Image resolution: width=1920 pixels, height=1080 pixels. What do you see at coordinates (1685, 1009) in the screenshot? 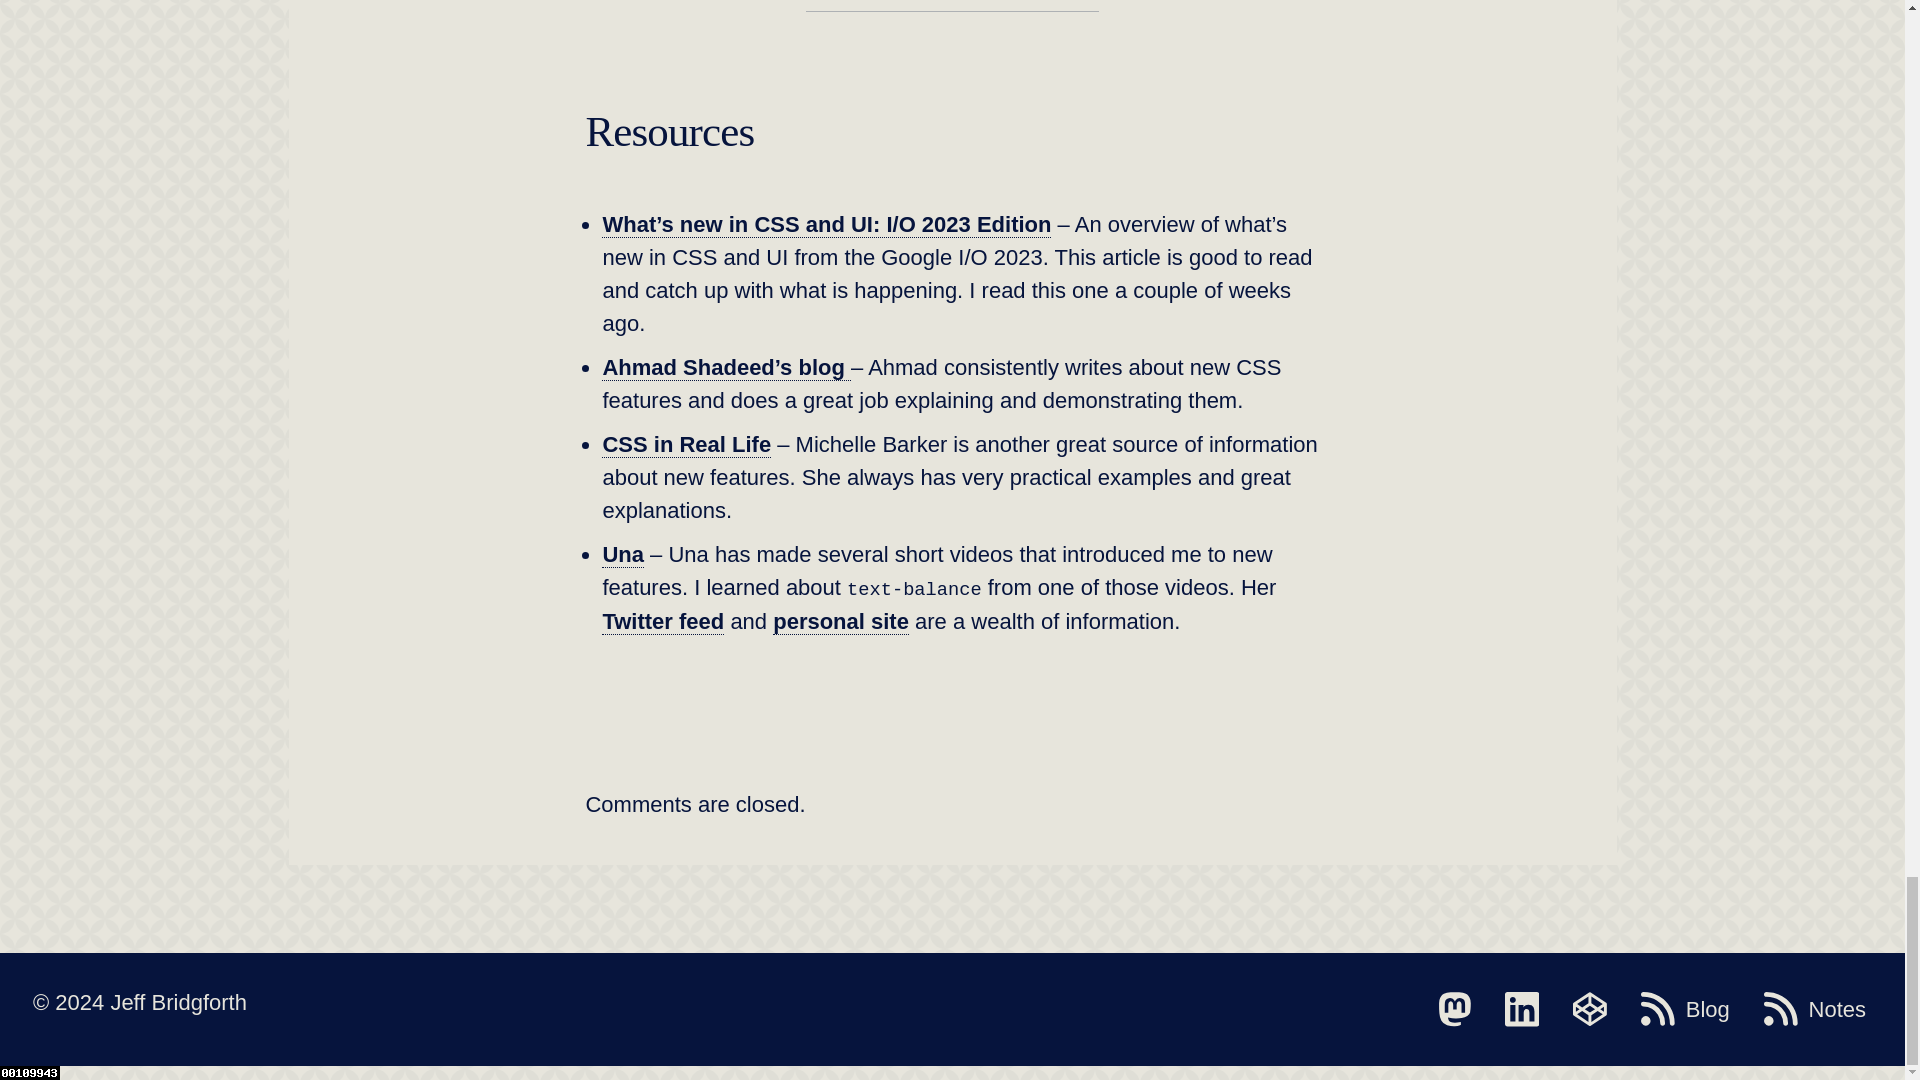
I see `Blog` at bounding box center [1685, 1009].